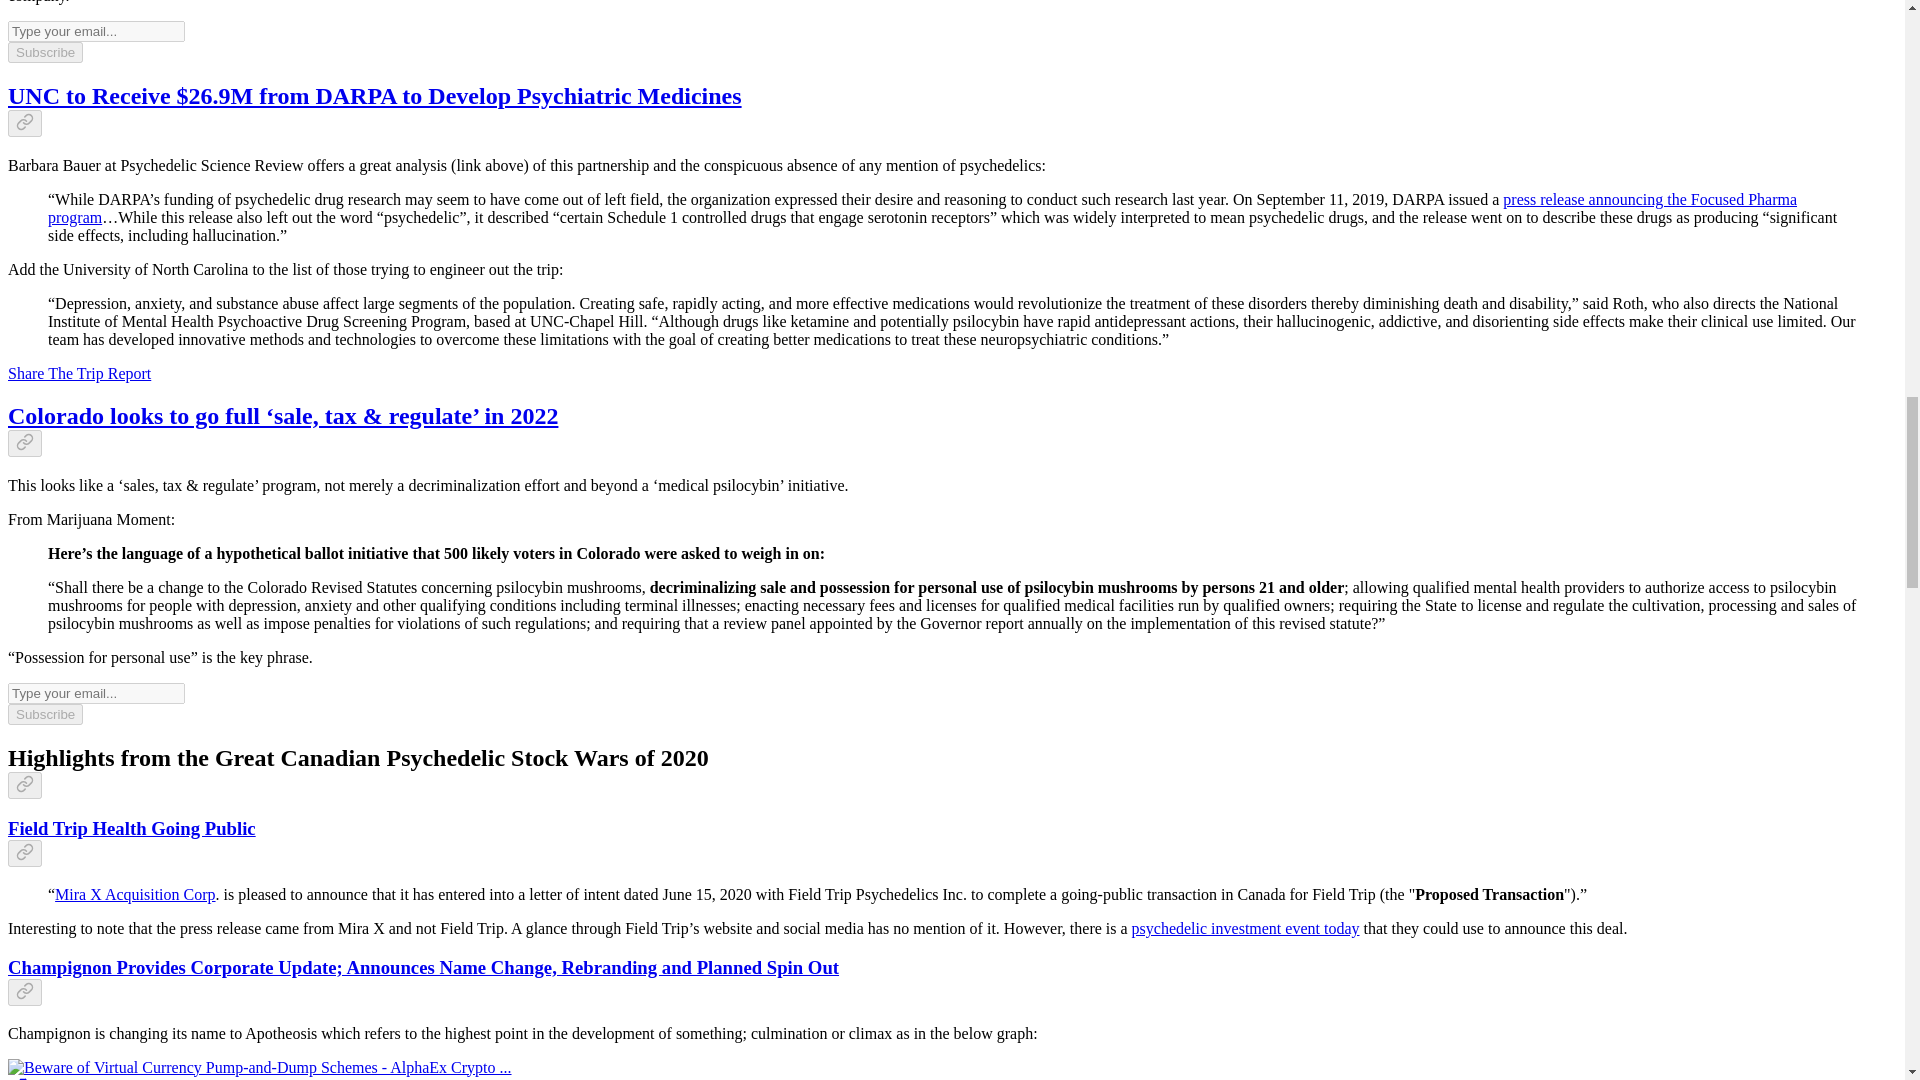 The height and width of the screenshot is (1080, 1920). I want to click on Subscribe, so click(44, 52).